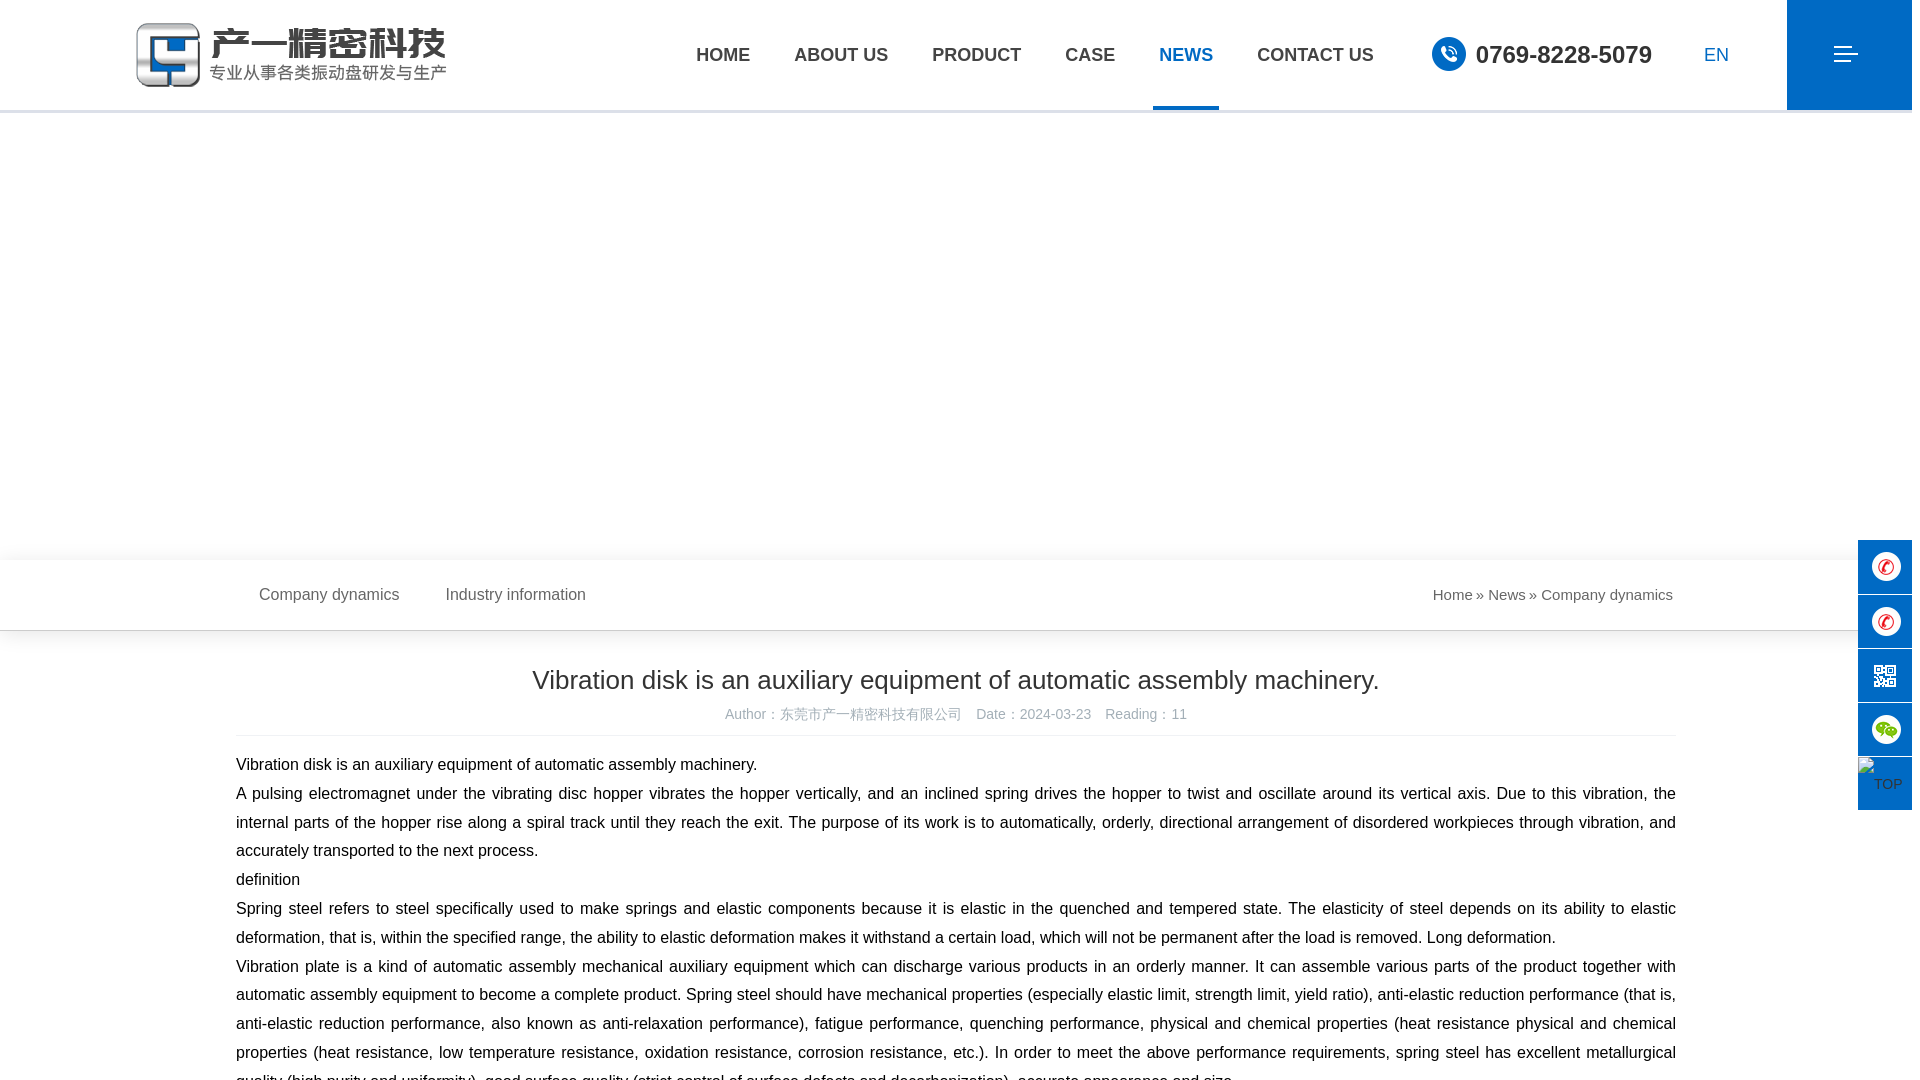  What do you see at coordinates (1186, 55) in the screenshot?
I see `News` at bounding box center [1186, 55].